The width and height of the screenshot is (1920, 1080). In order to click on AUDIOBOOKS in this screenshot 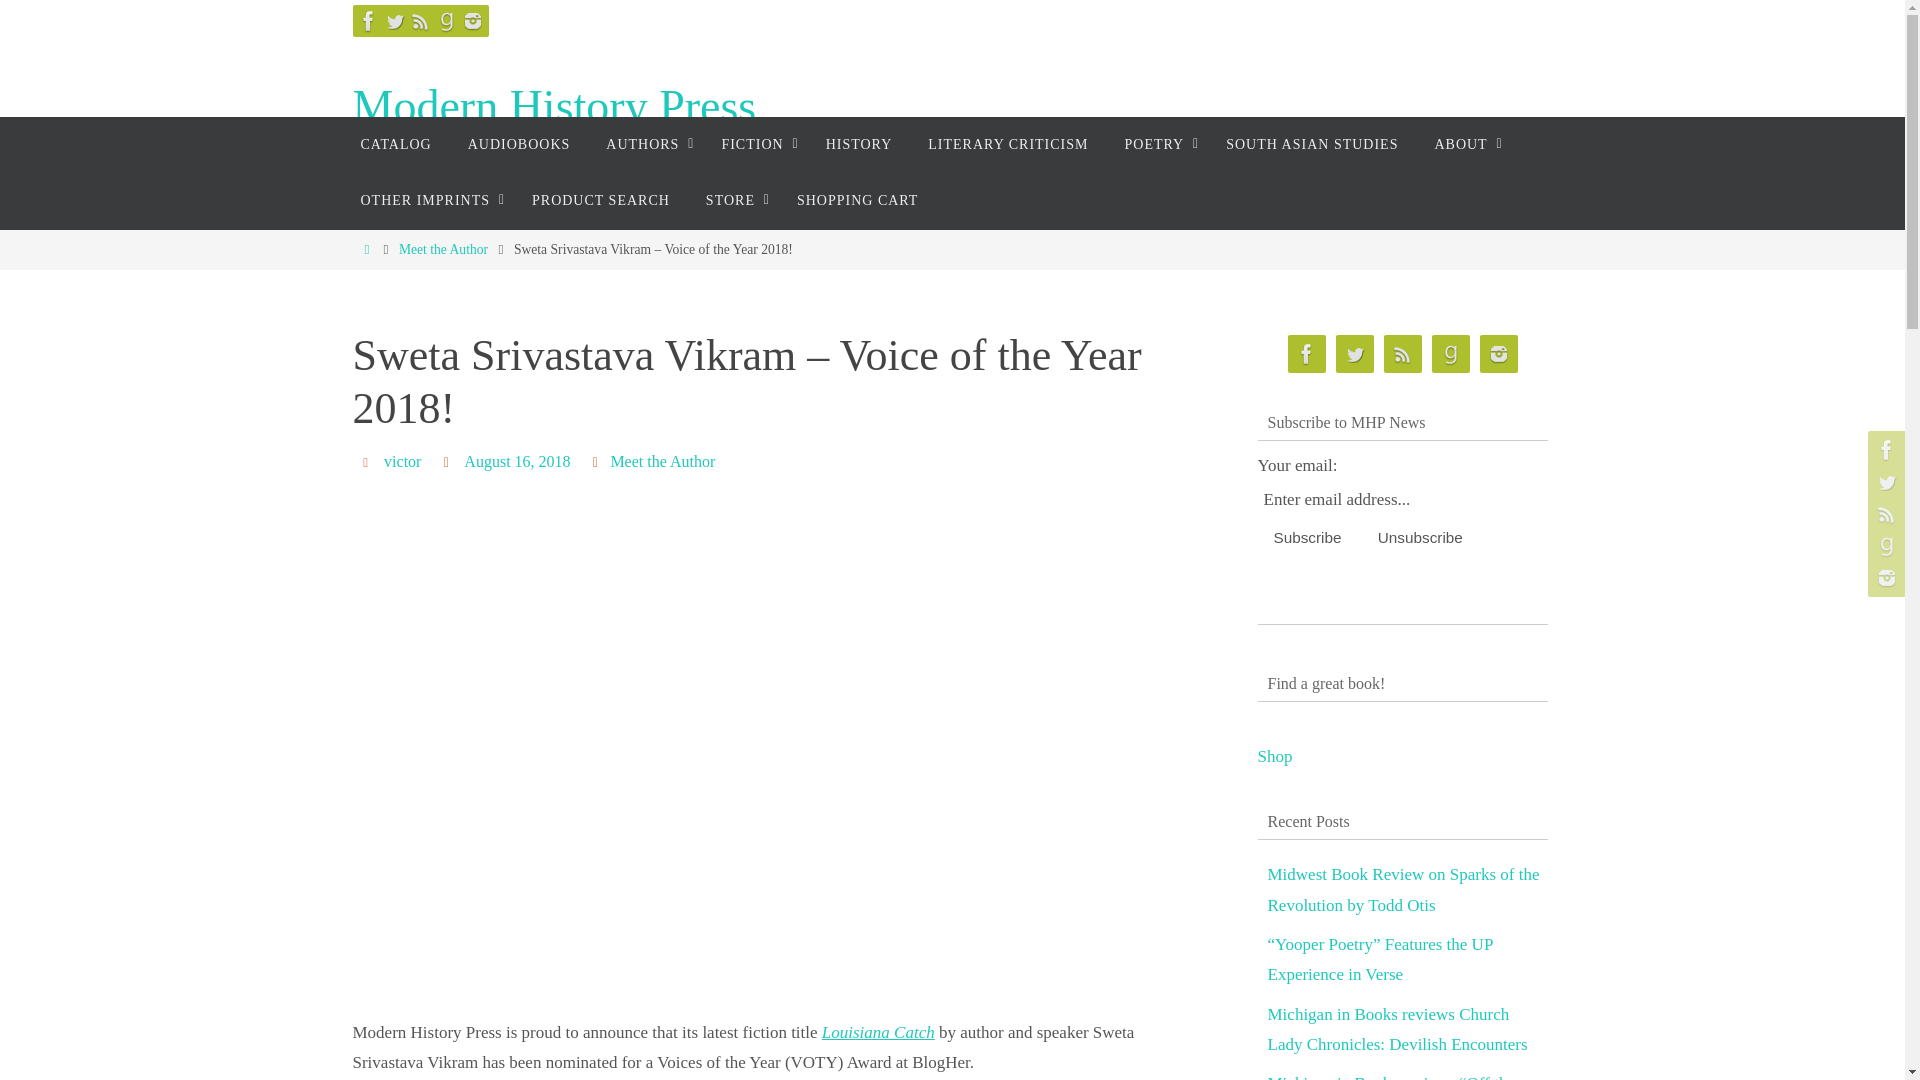, I will do `click(519, 144)`.